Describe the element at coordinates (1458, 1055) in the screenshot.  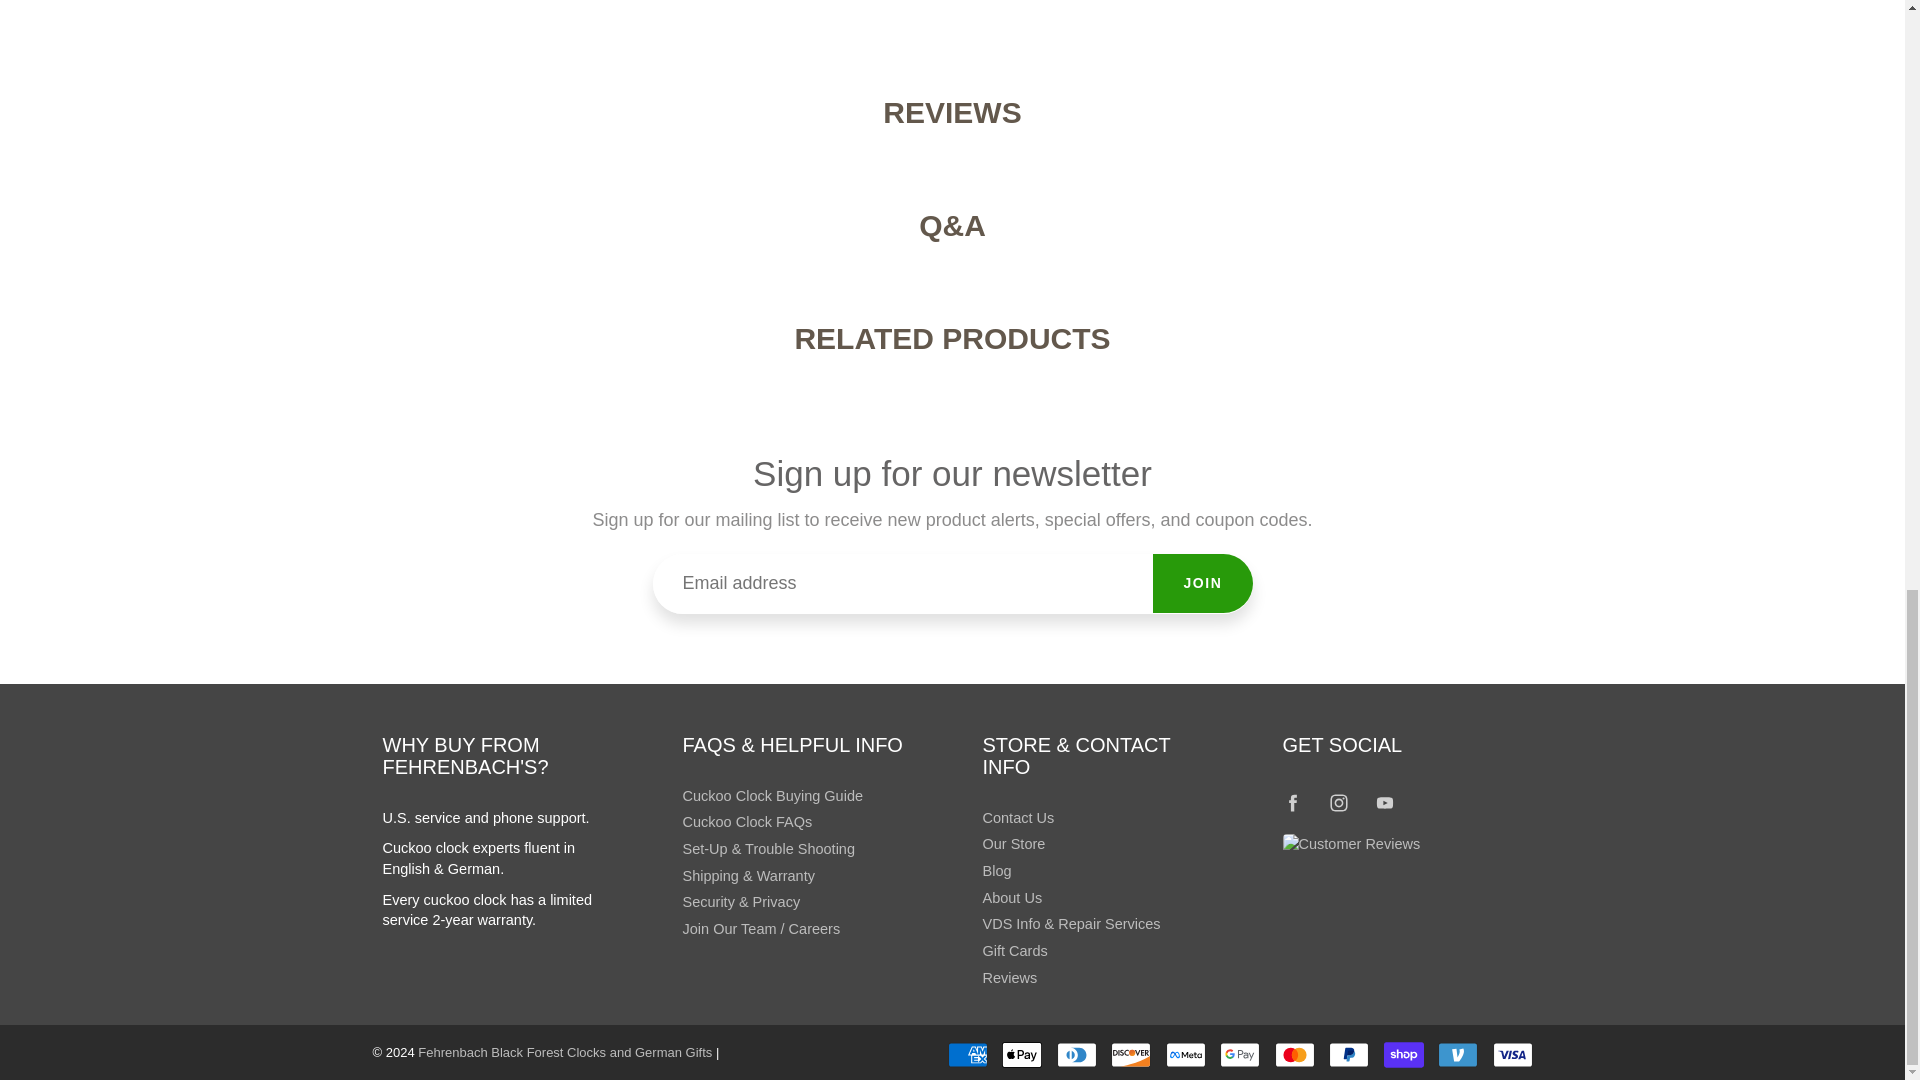
I see `Venmo` at that location.